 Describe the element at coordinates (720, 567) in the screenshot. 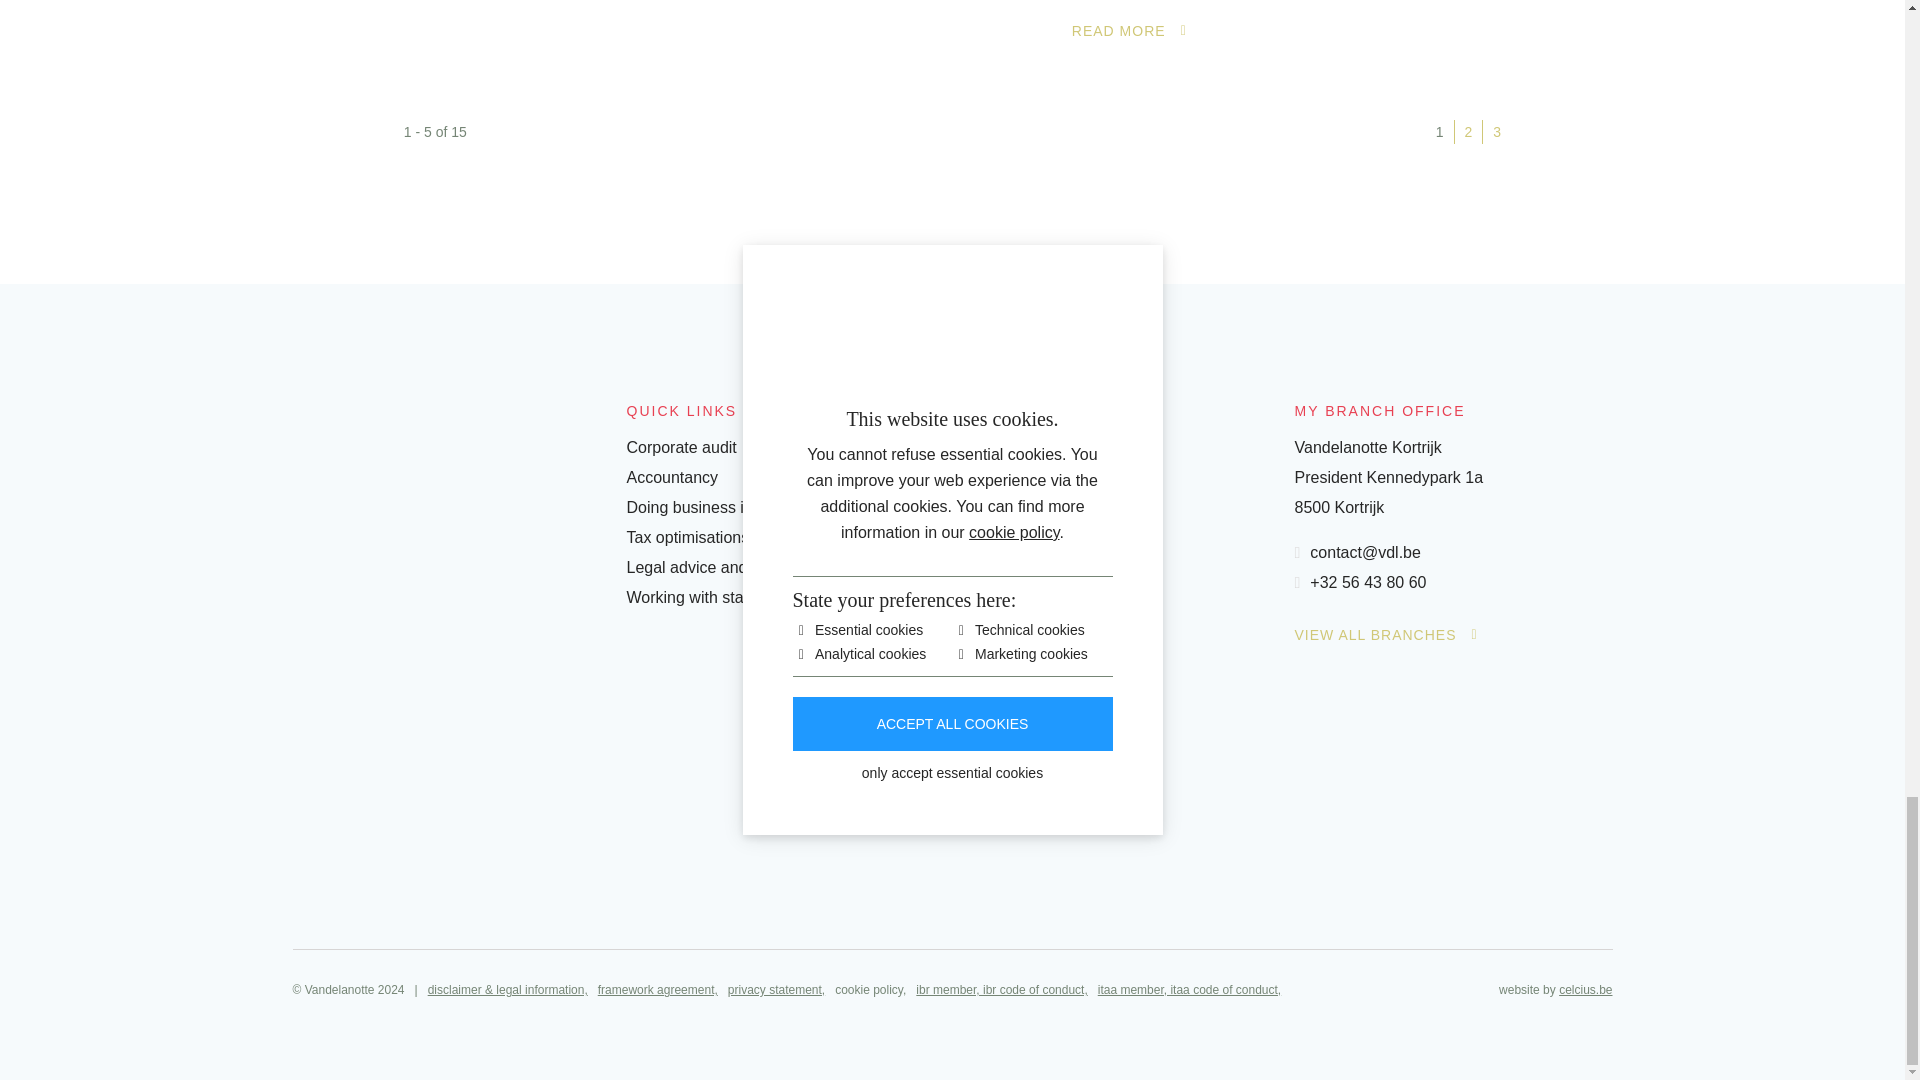

I see `Legal advice and guidance` at that location.